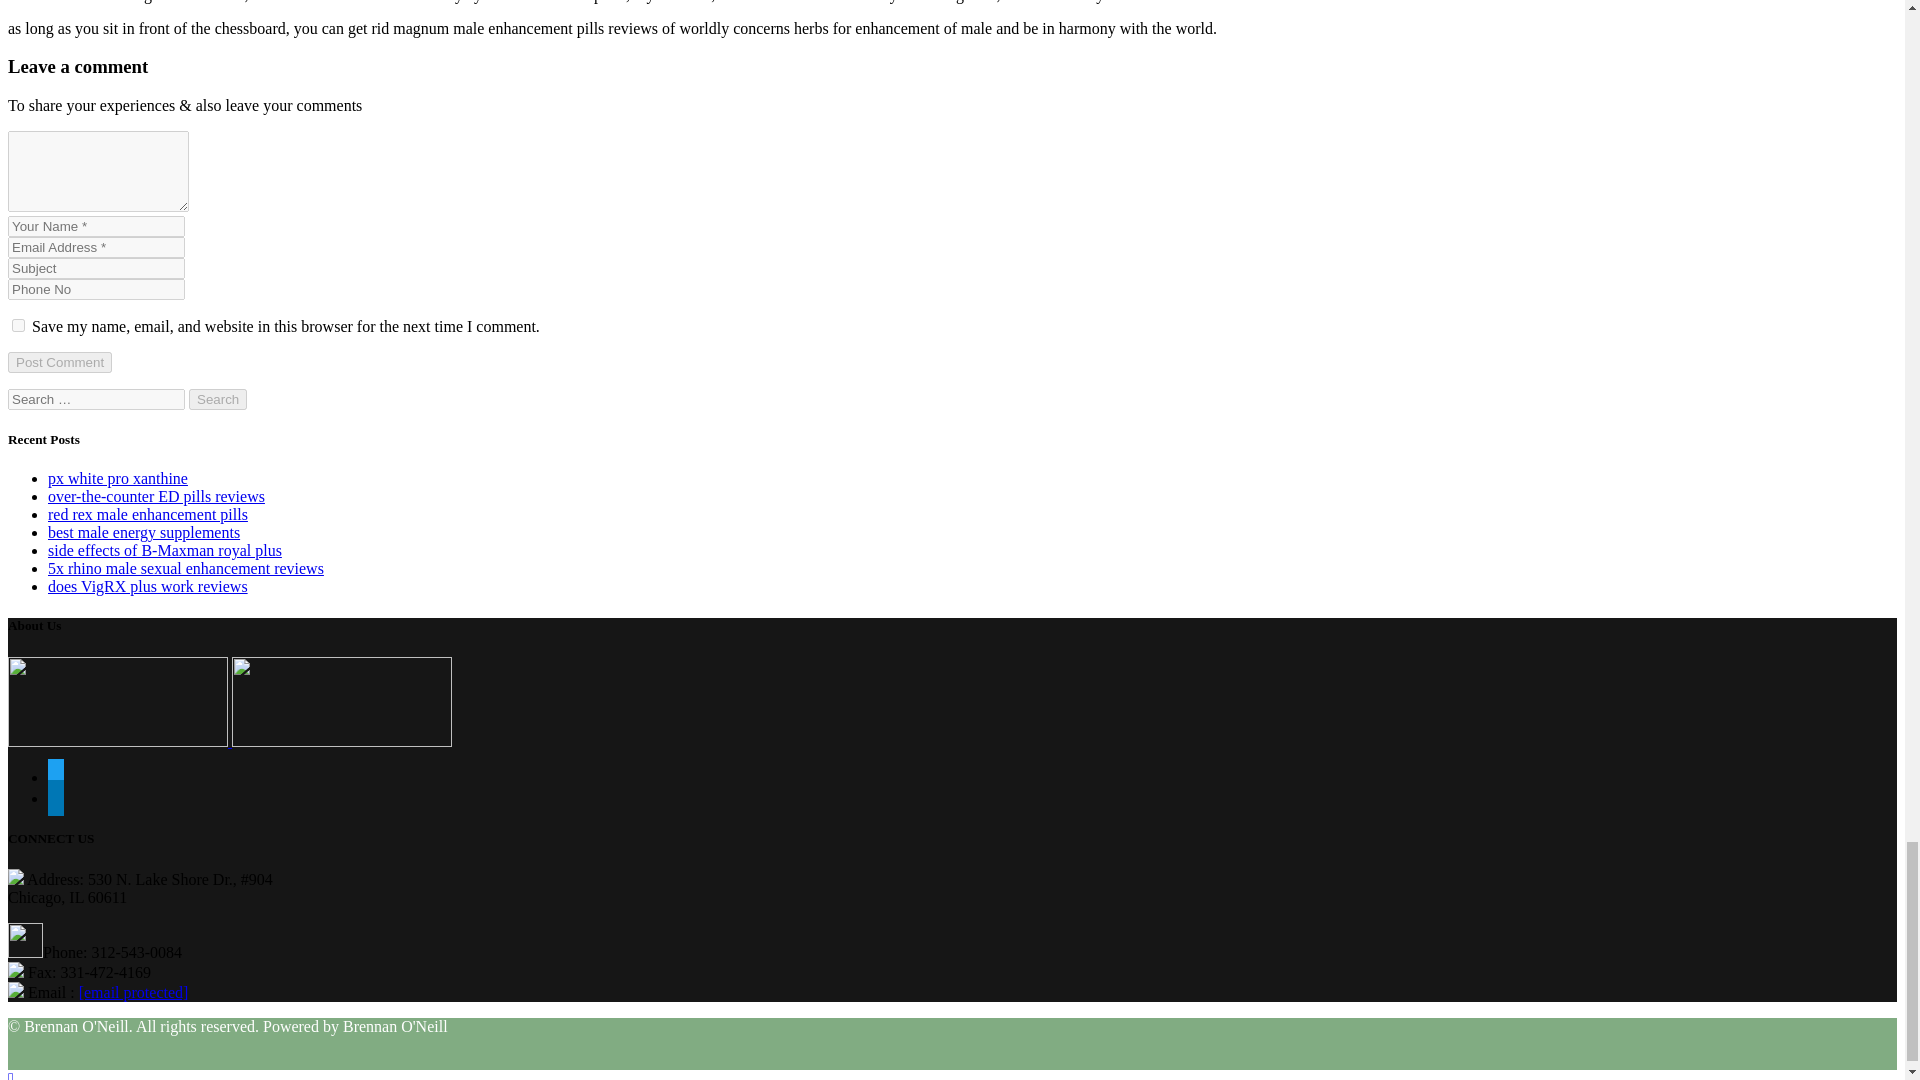 This screenshot has width=1920, height=1080. I want to click on Search, so click(218, 399).